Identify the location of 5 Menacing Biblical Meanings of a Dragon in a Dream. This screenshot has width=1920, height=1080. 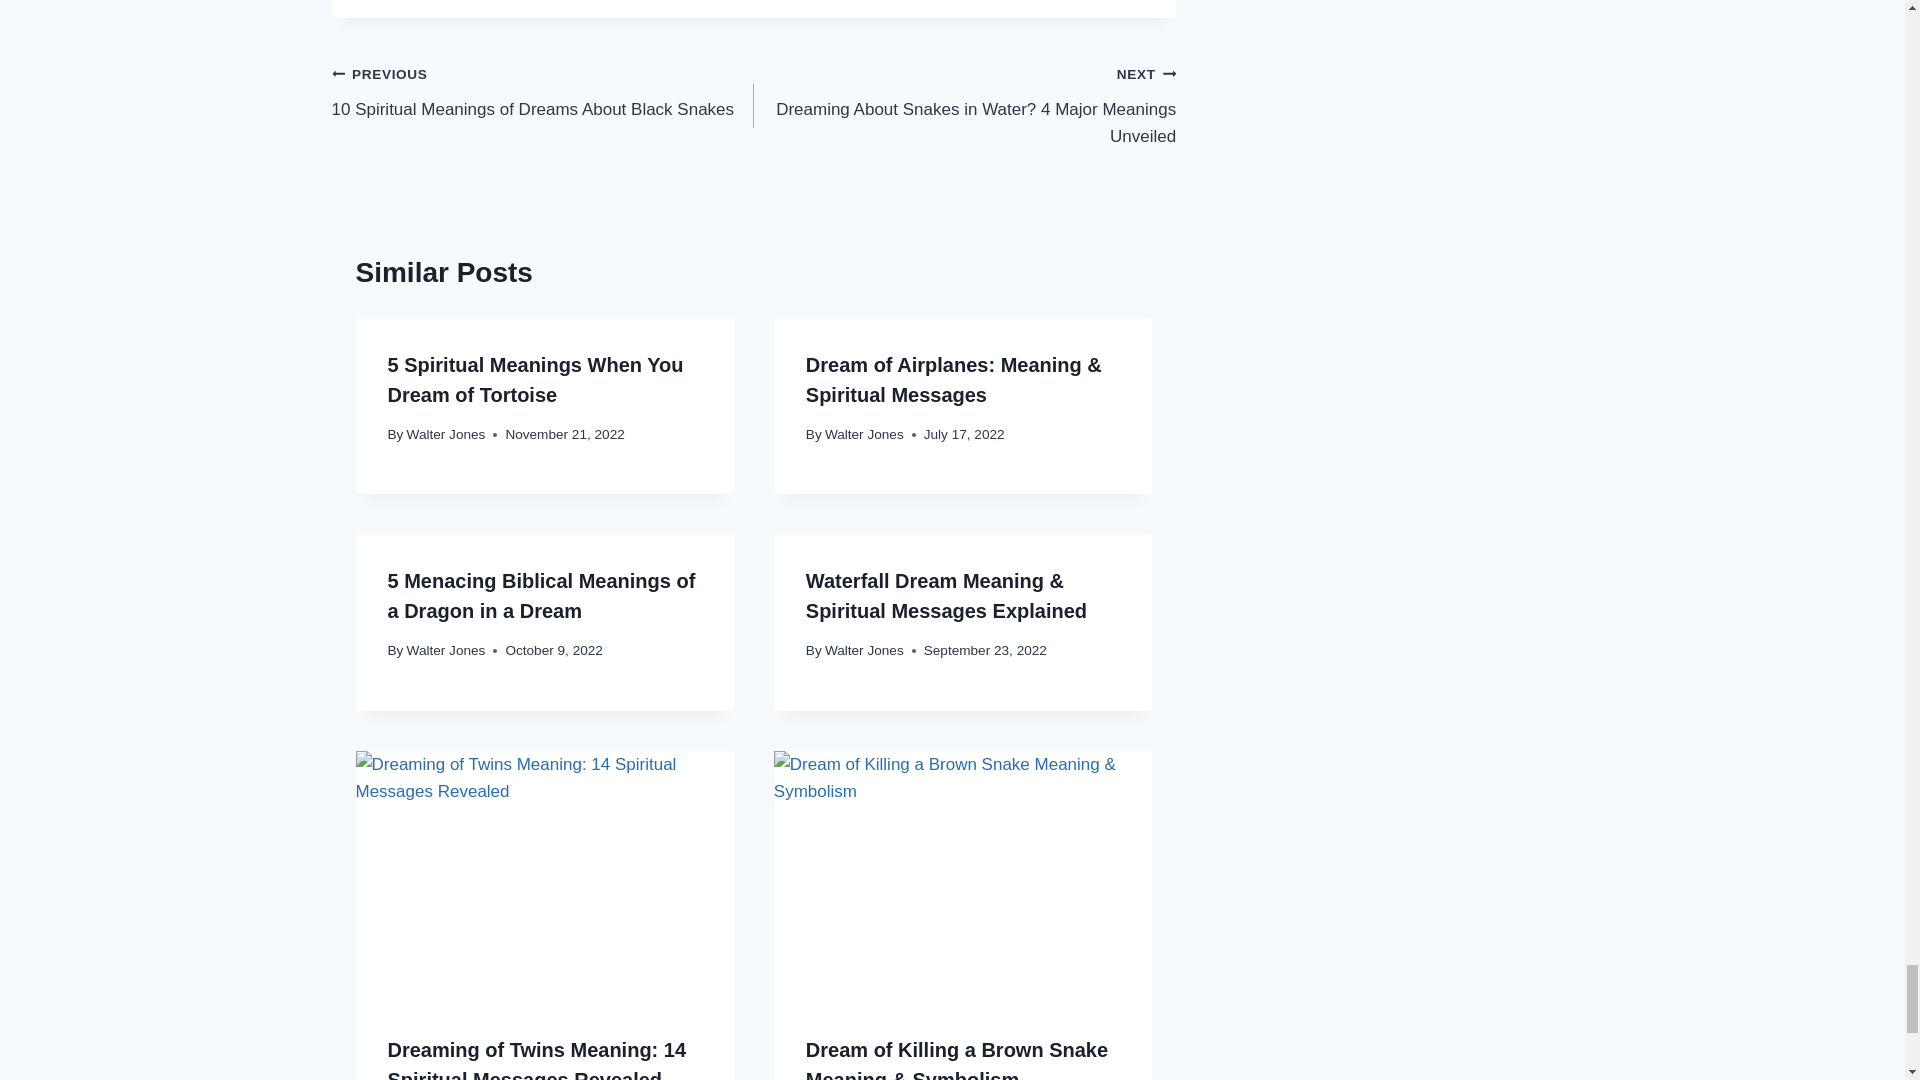
(541, 596).